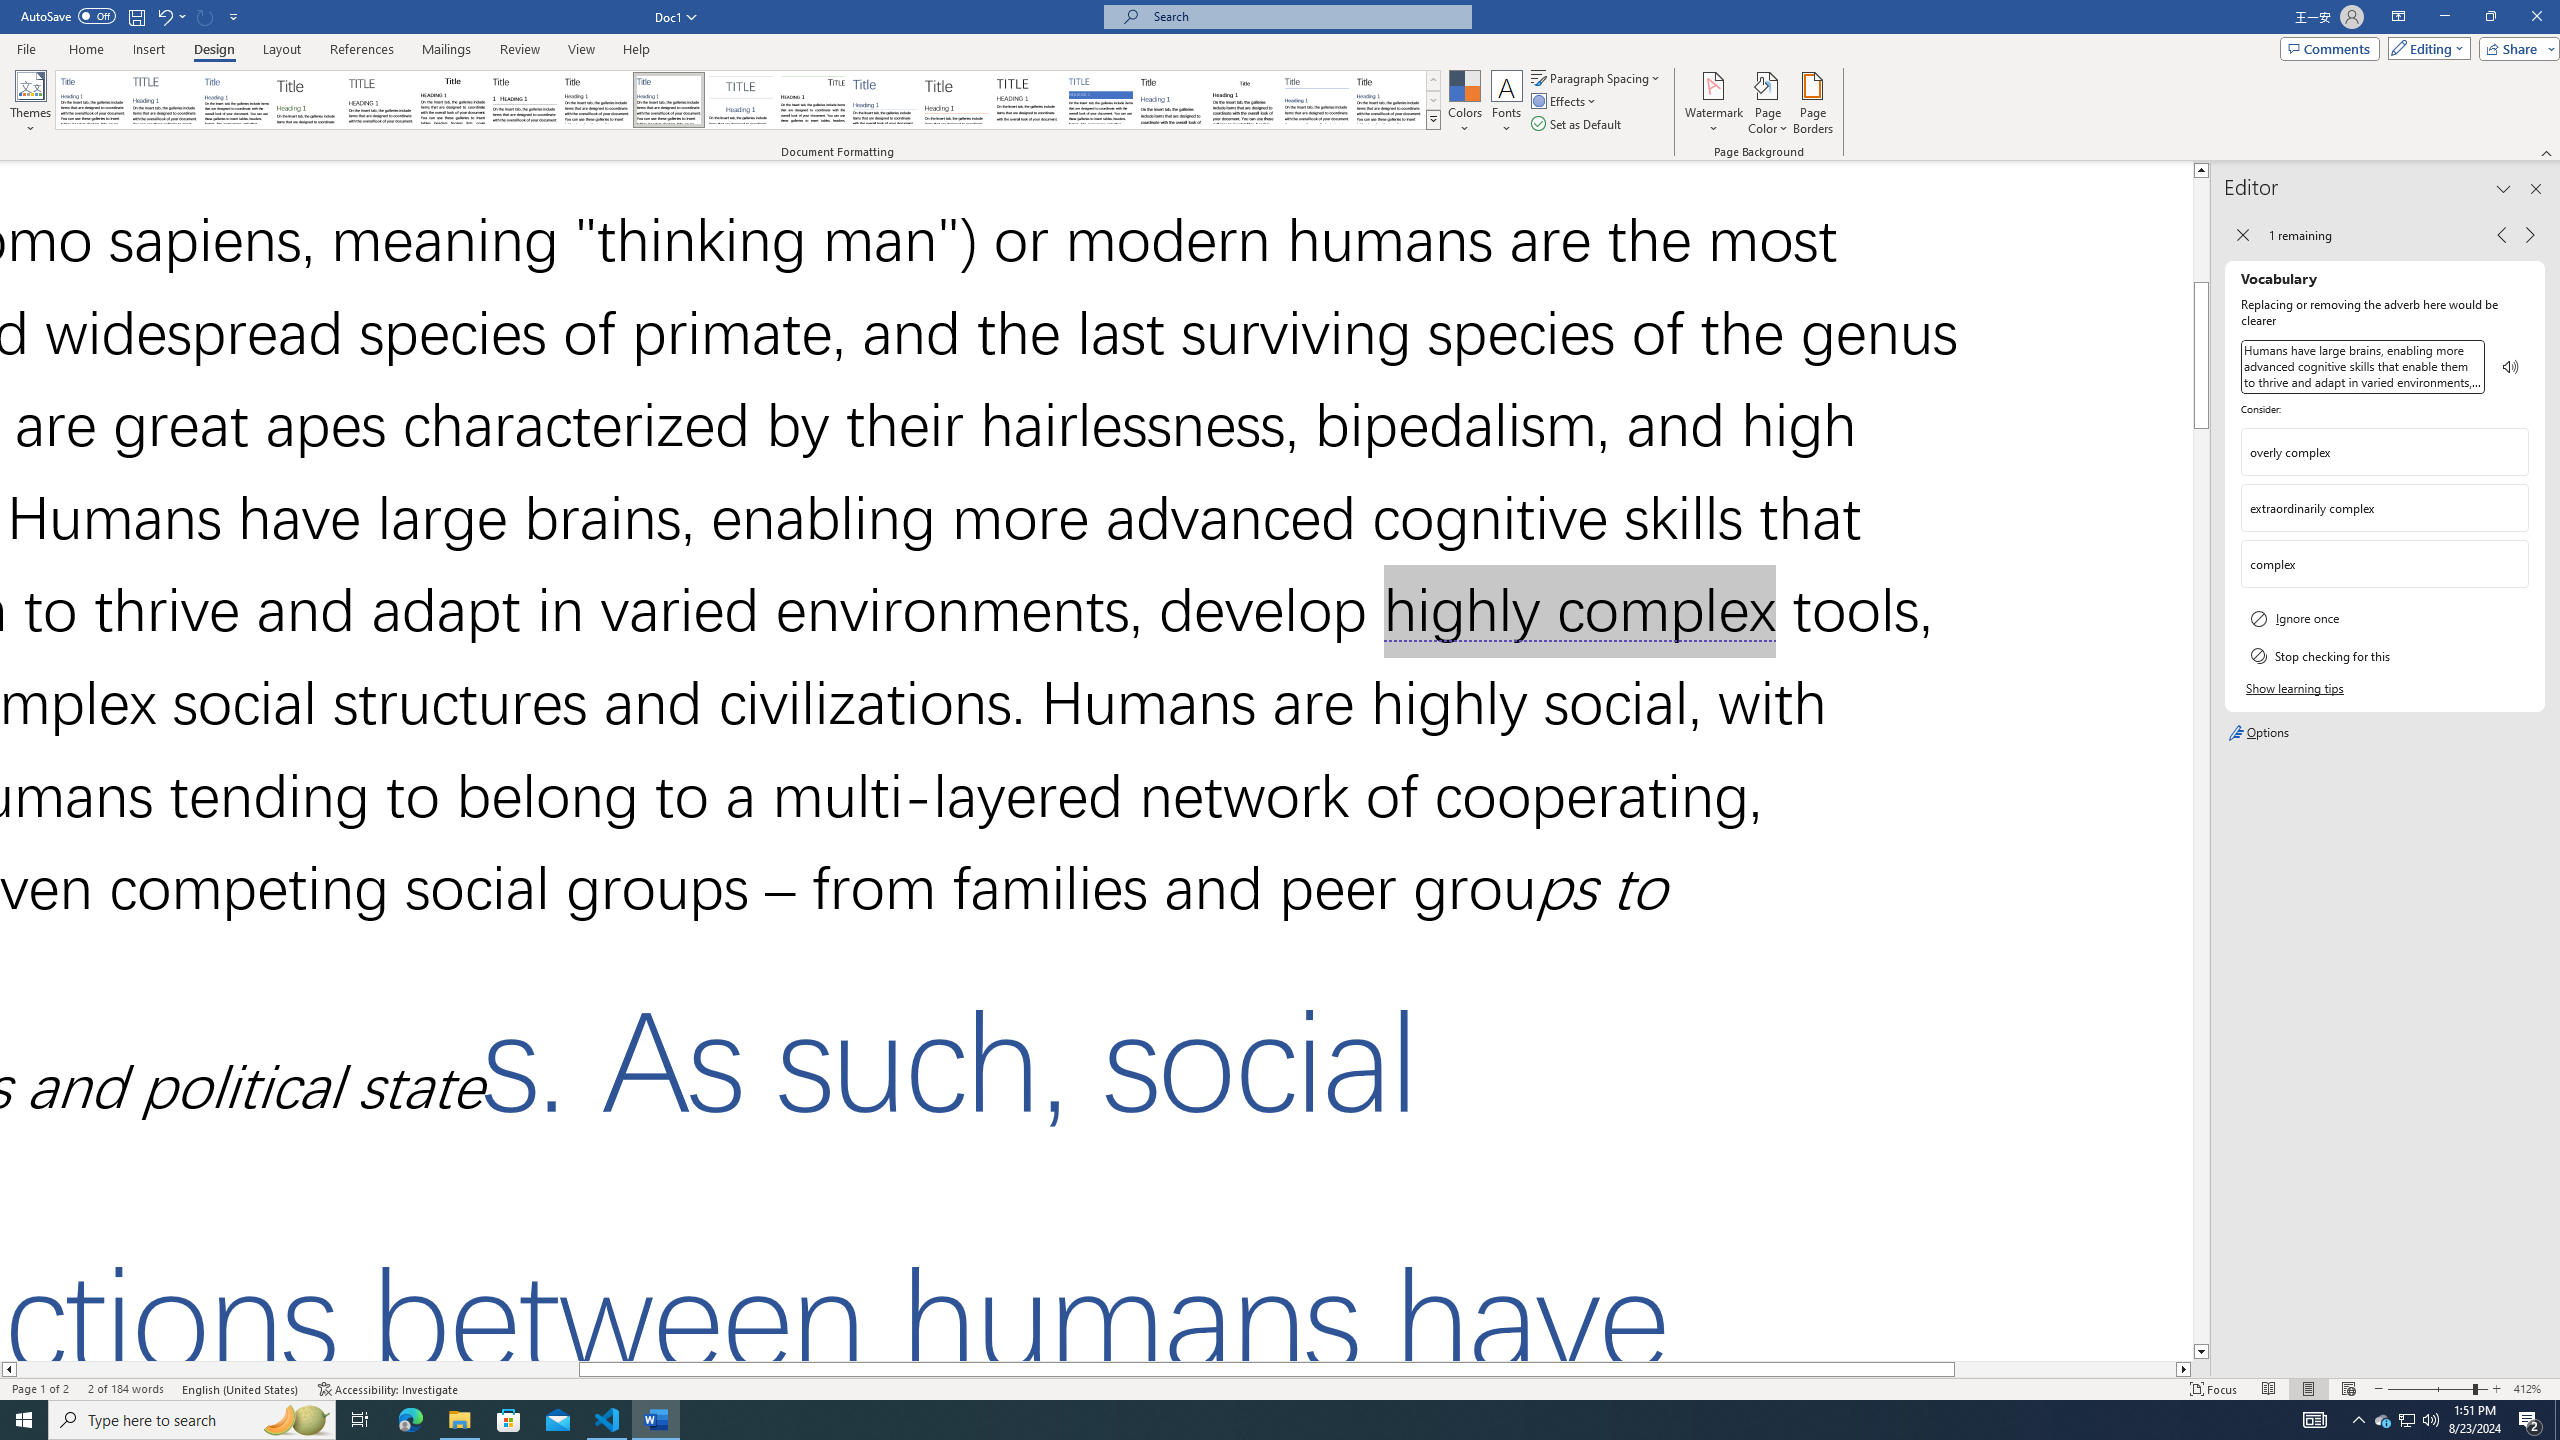 The image size is (2560, 1440). Describe the element at coordinates (2536, 17) in the screenshot. I see `Close` at that location.